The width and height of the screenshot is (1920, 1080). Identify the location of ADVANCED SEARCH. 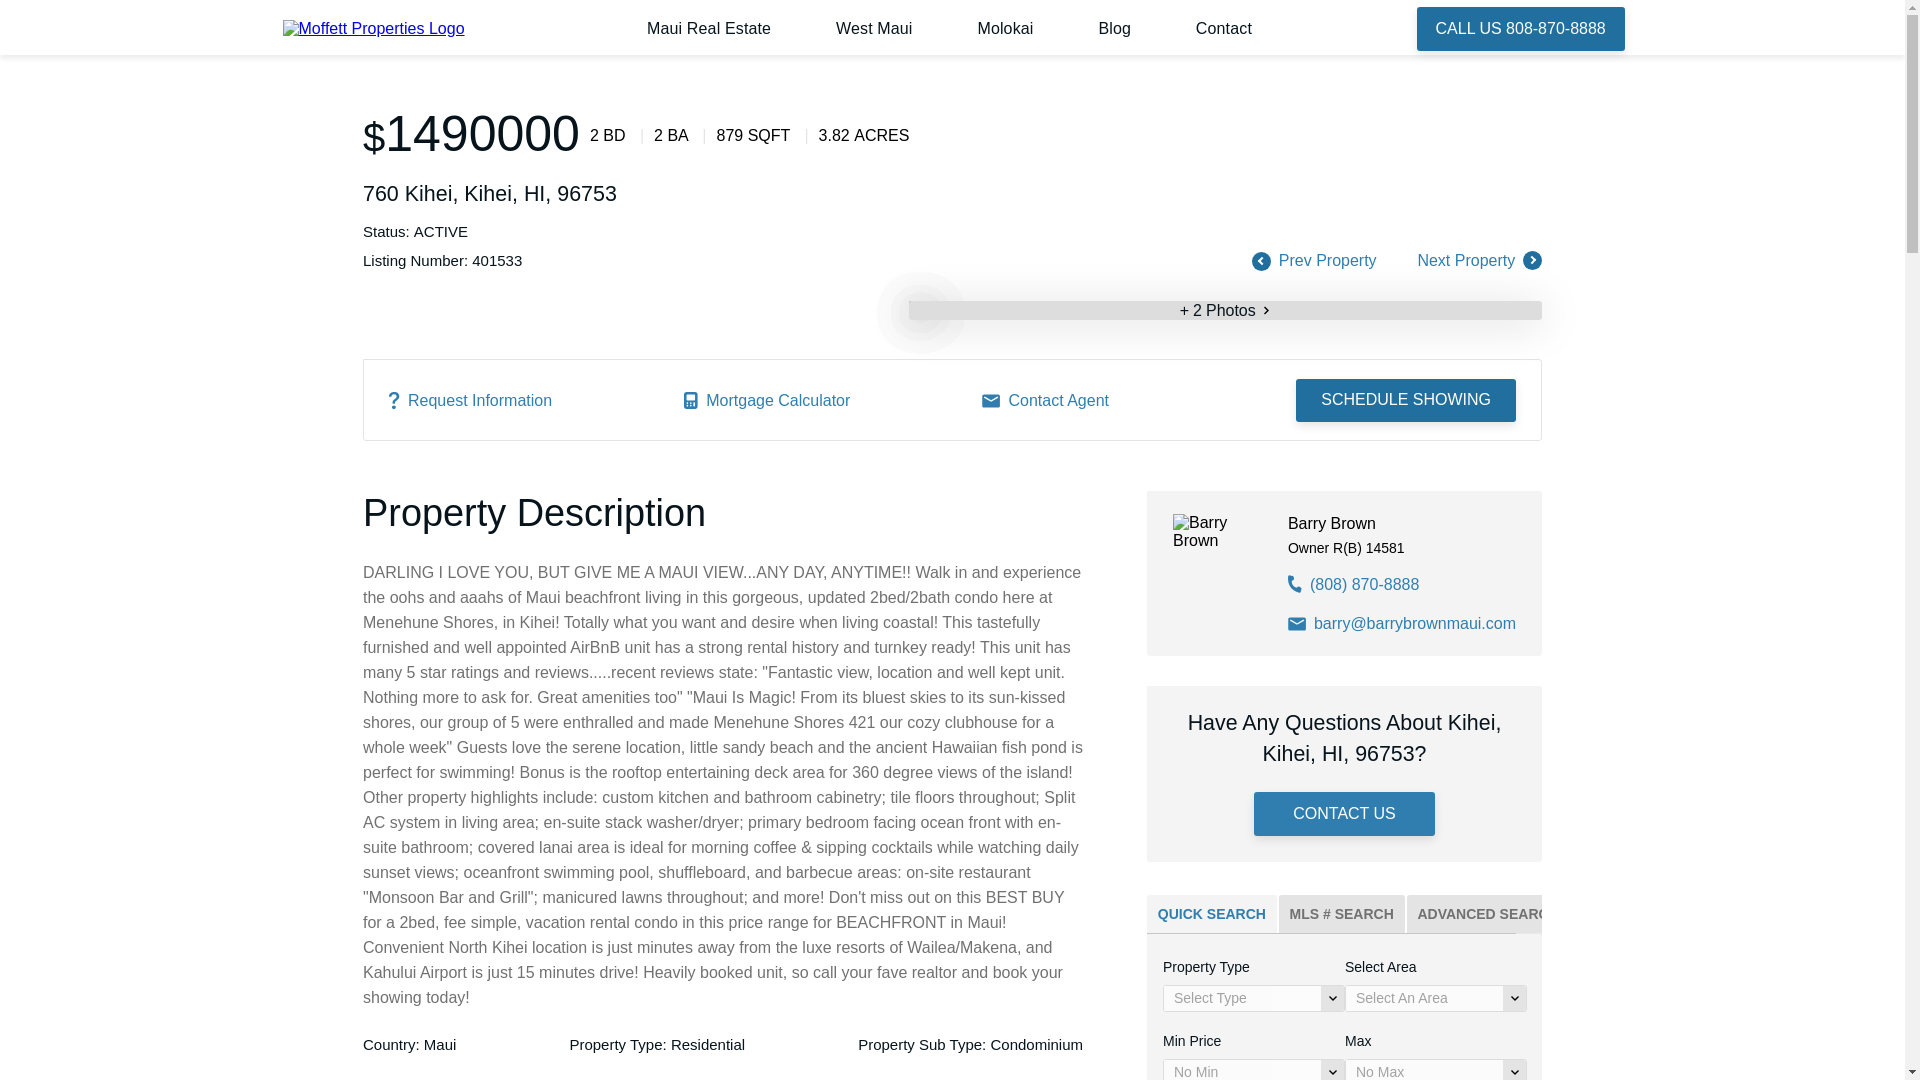
(1488, 914).